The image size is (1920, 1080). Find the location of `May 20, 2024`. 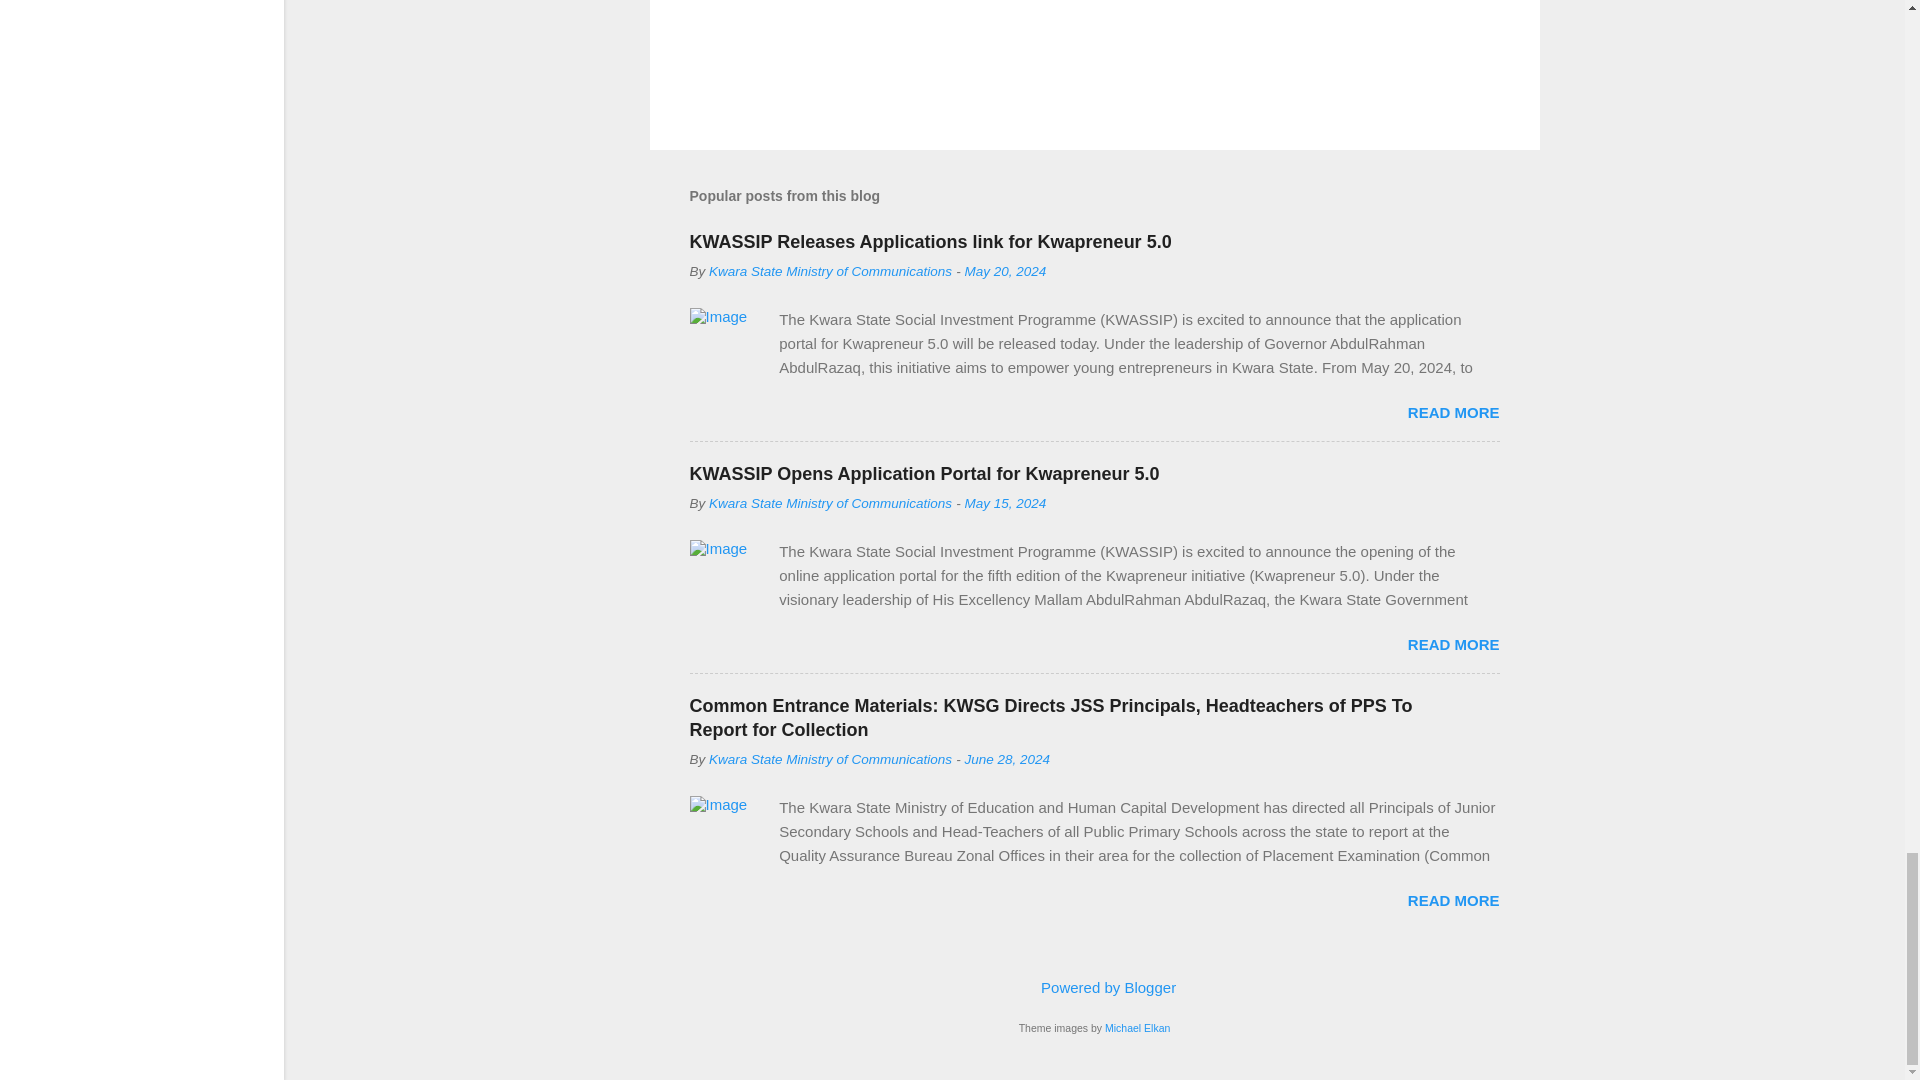

May 20, 2024 is located at coordinates (1006, 270).